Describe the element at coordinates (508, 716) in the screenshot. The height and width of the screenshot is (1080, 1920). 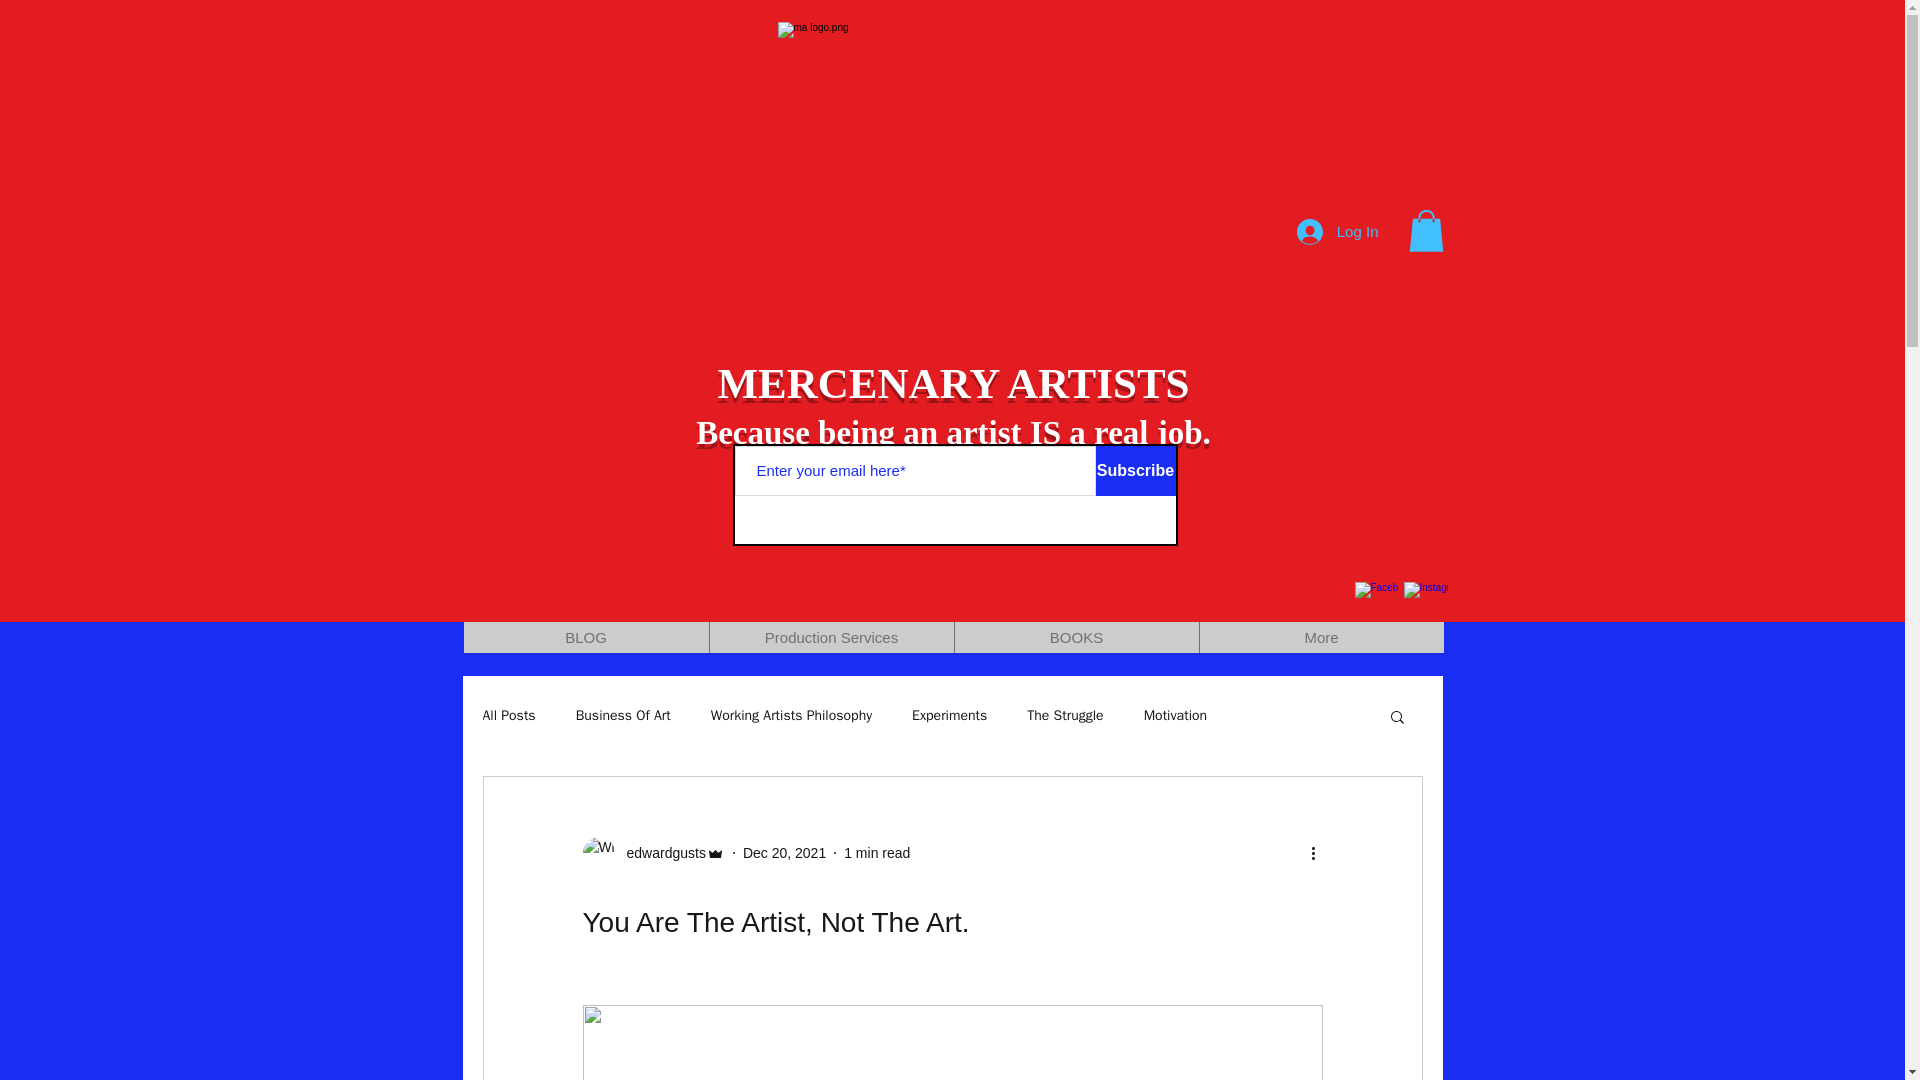
I see `All Posts` at that location.